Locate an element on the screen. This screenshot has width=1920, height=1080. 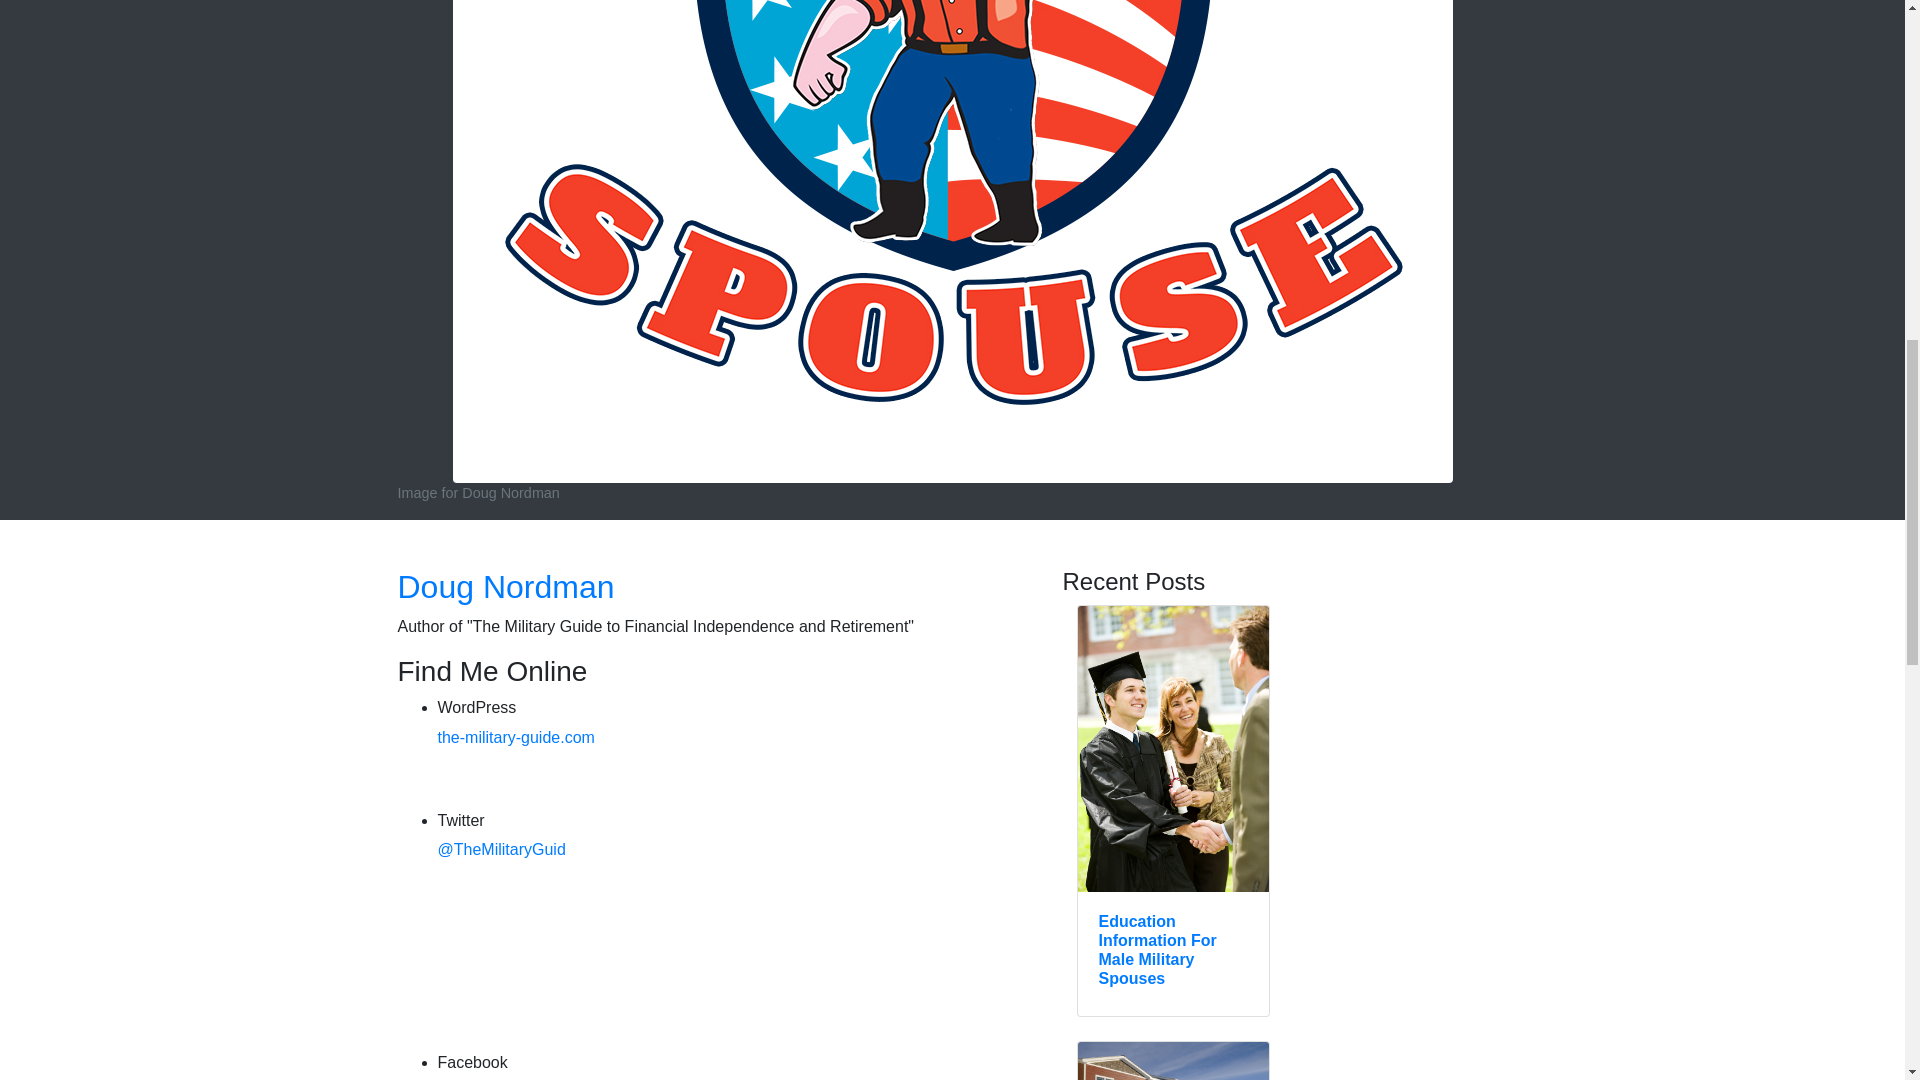
Housing and Home Ownership Information and Resources is located at coordinates (1173, 1061).